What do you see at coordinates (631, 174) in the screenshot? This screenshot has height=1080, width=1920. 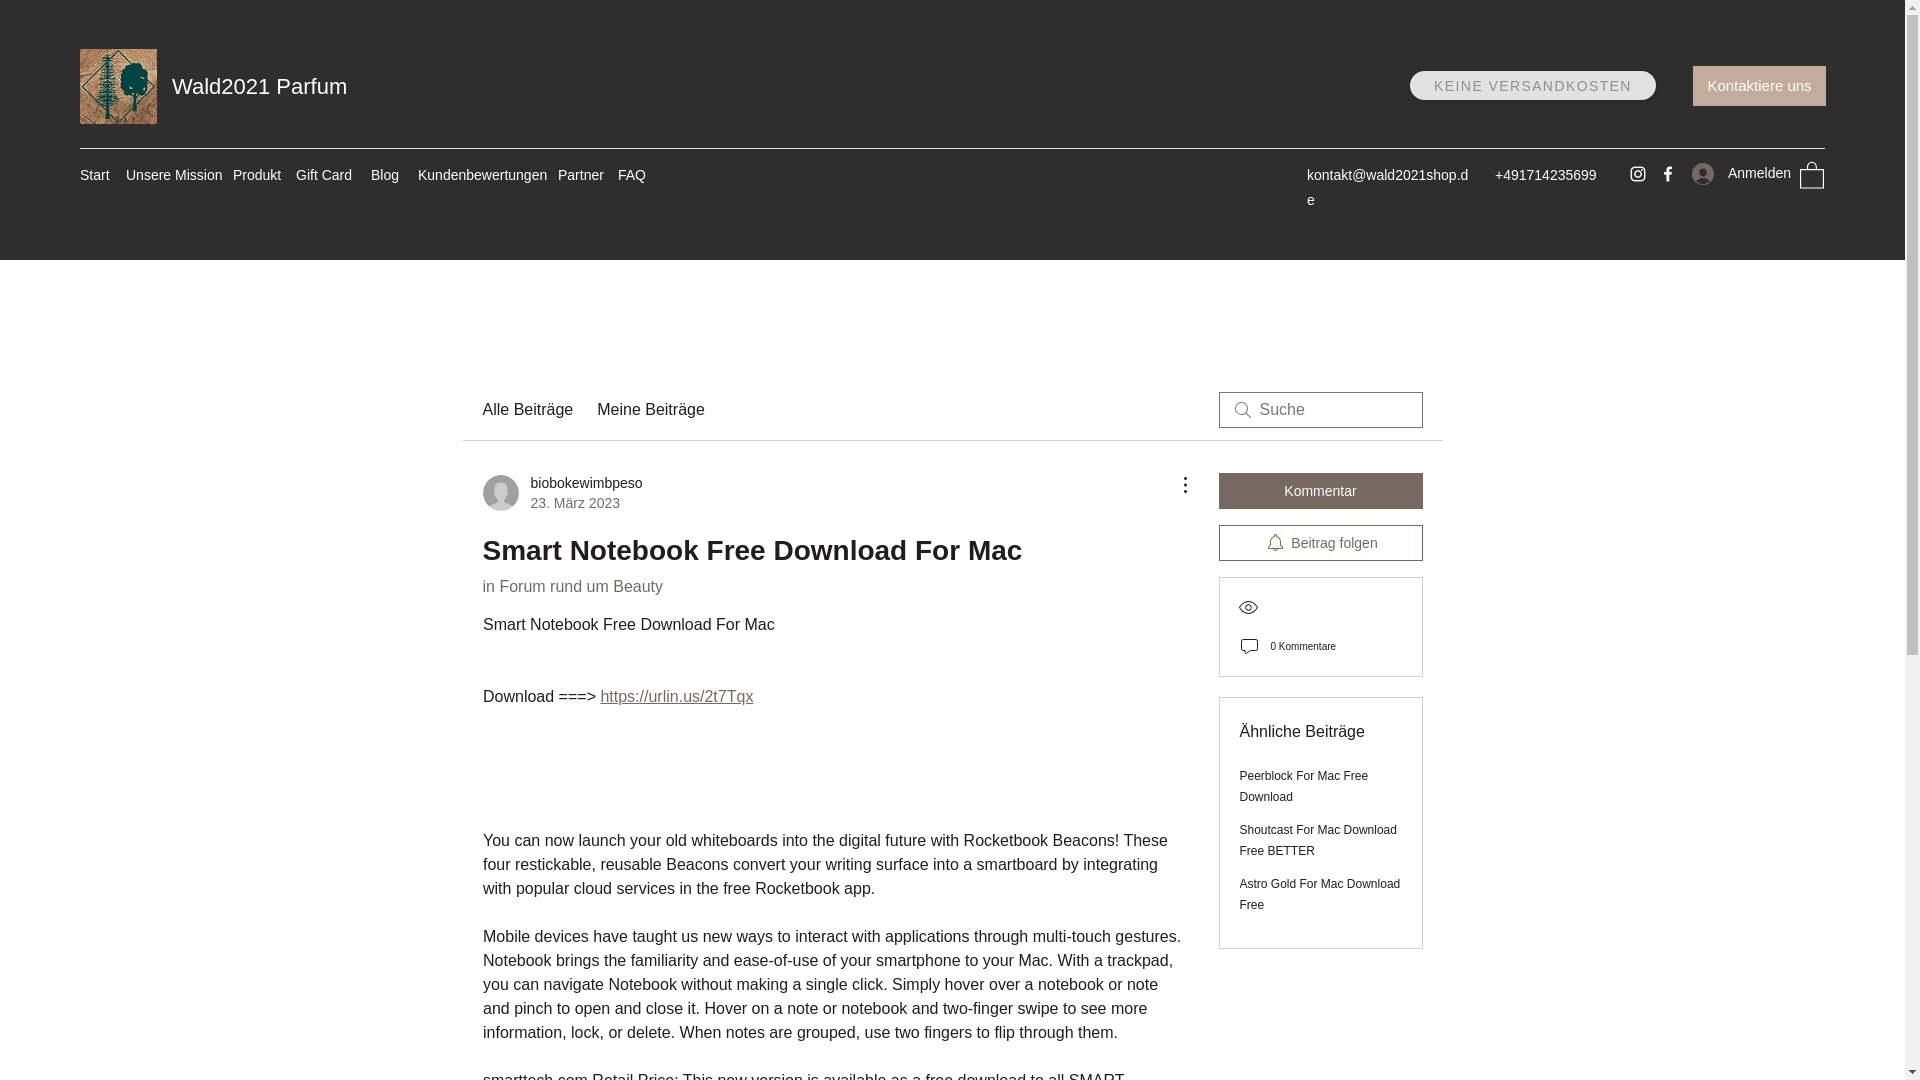 I see `FAQ` at bounding box center [631, 174].